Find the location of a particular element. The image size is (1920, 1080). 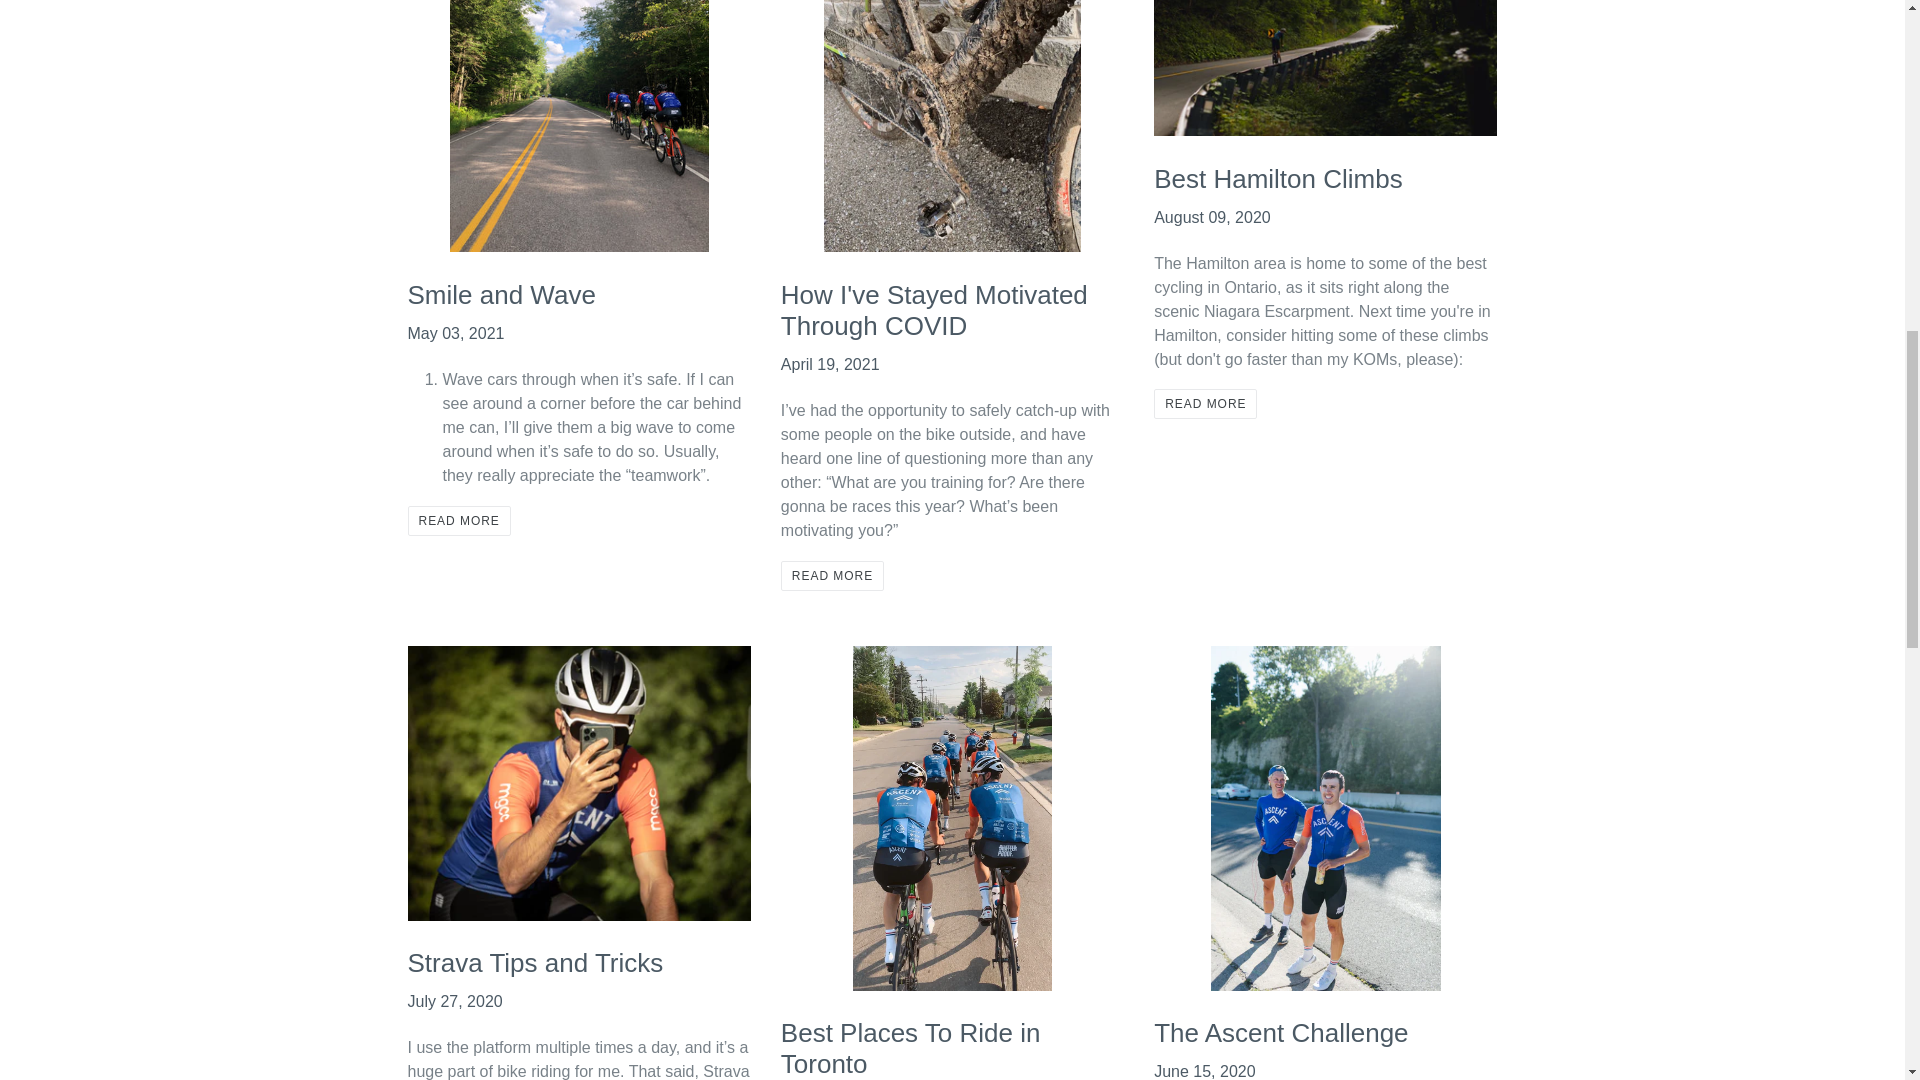

READ MORE is located at coordinates (1205, 404).